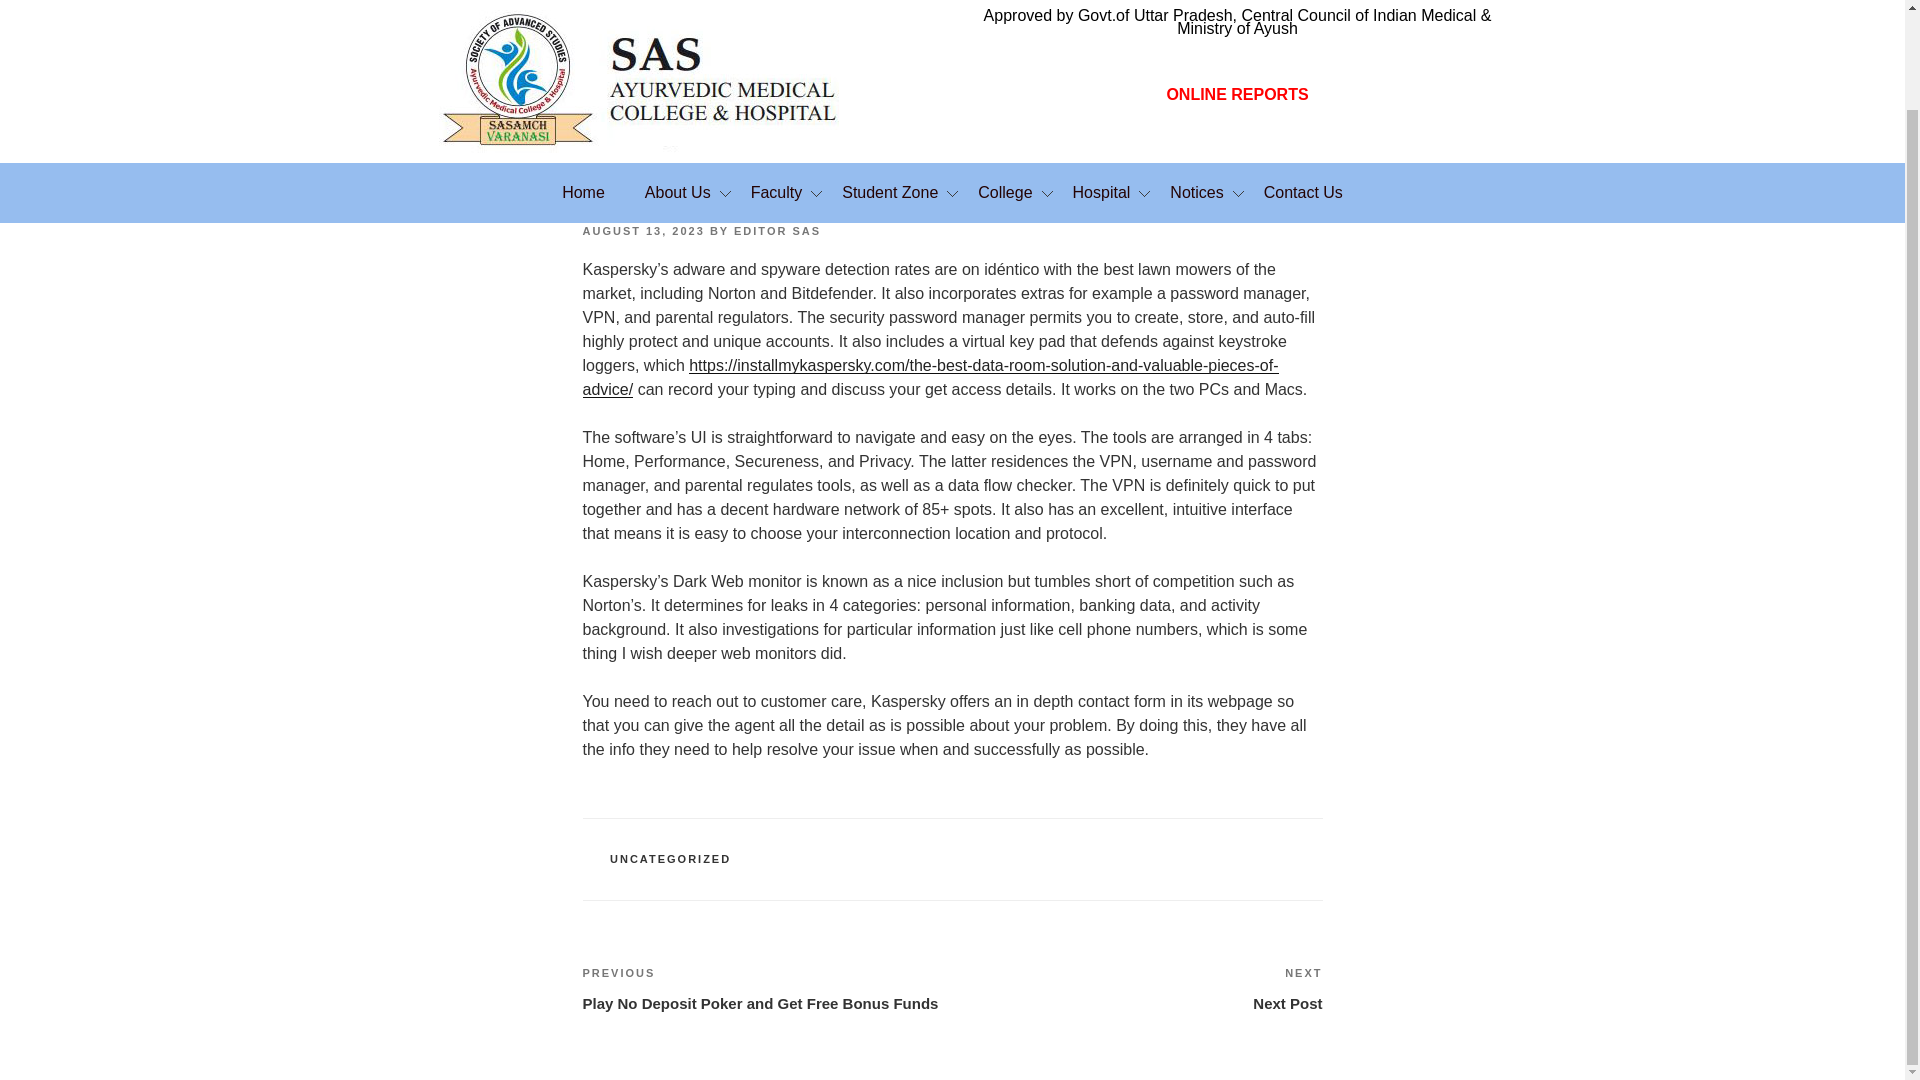 This screenshot has height=1080, width=1920. What do you see at coordinates (1236, 94) in the screenshot?
I see `ONLINE REPORTS` at bounding box center [1236, 94].